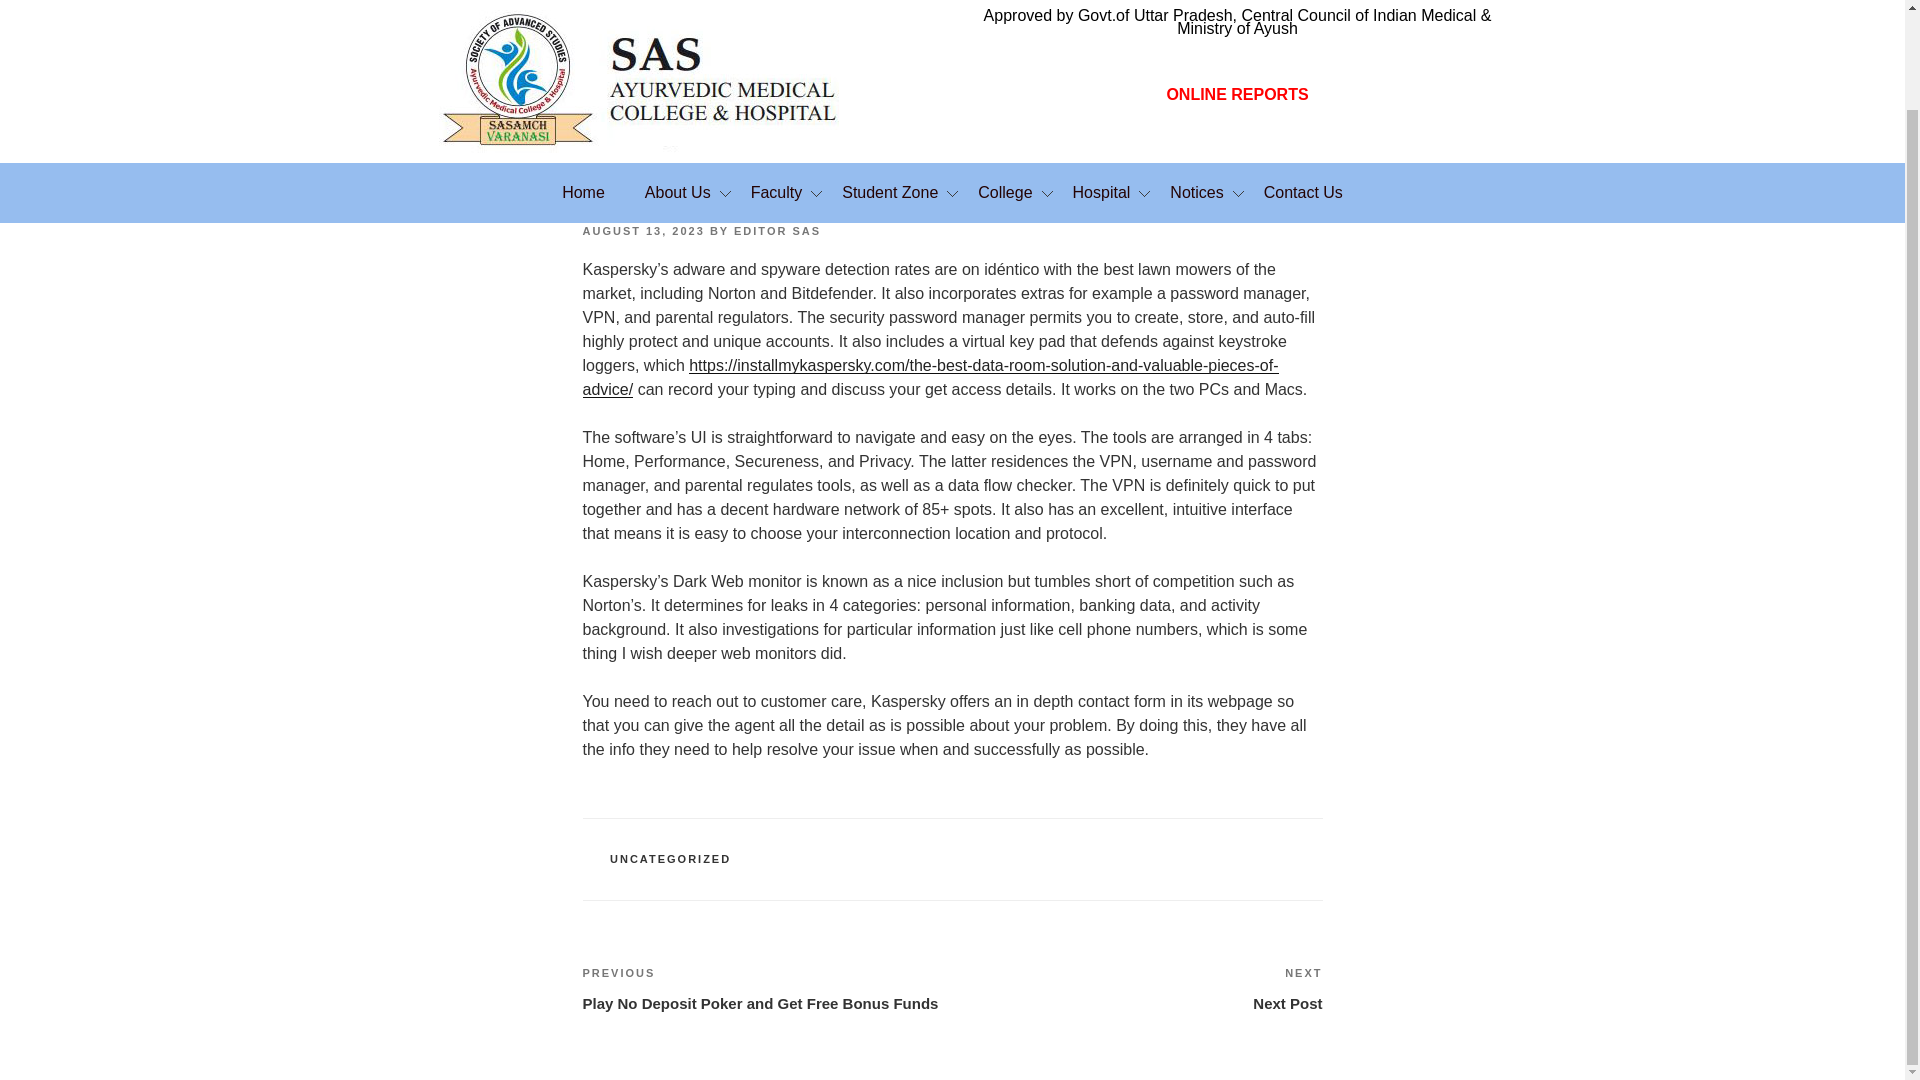 This screenshot has height=1080, width=1920. What do you see at coordinates (1236, 94) in the screenshot?
I see `ONLINE REPORTS` at bounding box center [1236, 94].